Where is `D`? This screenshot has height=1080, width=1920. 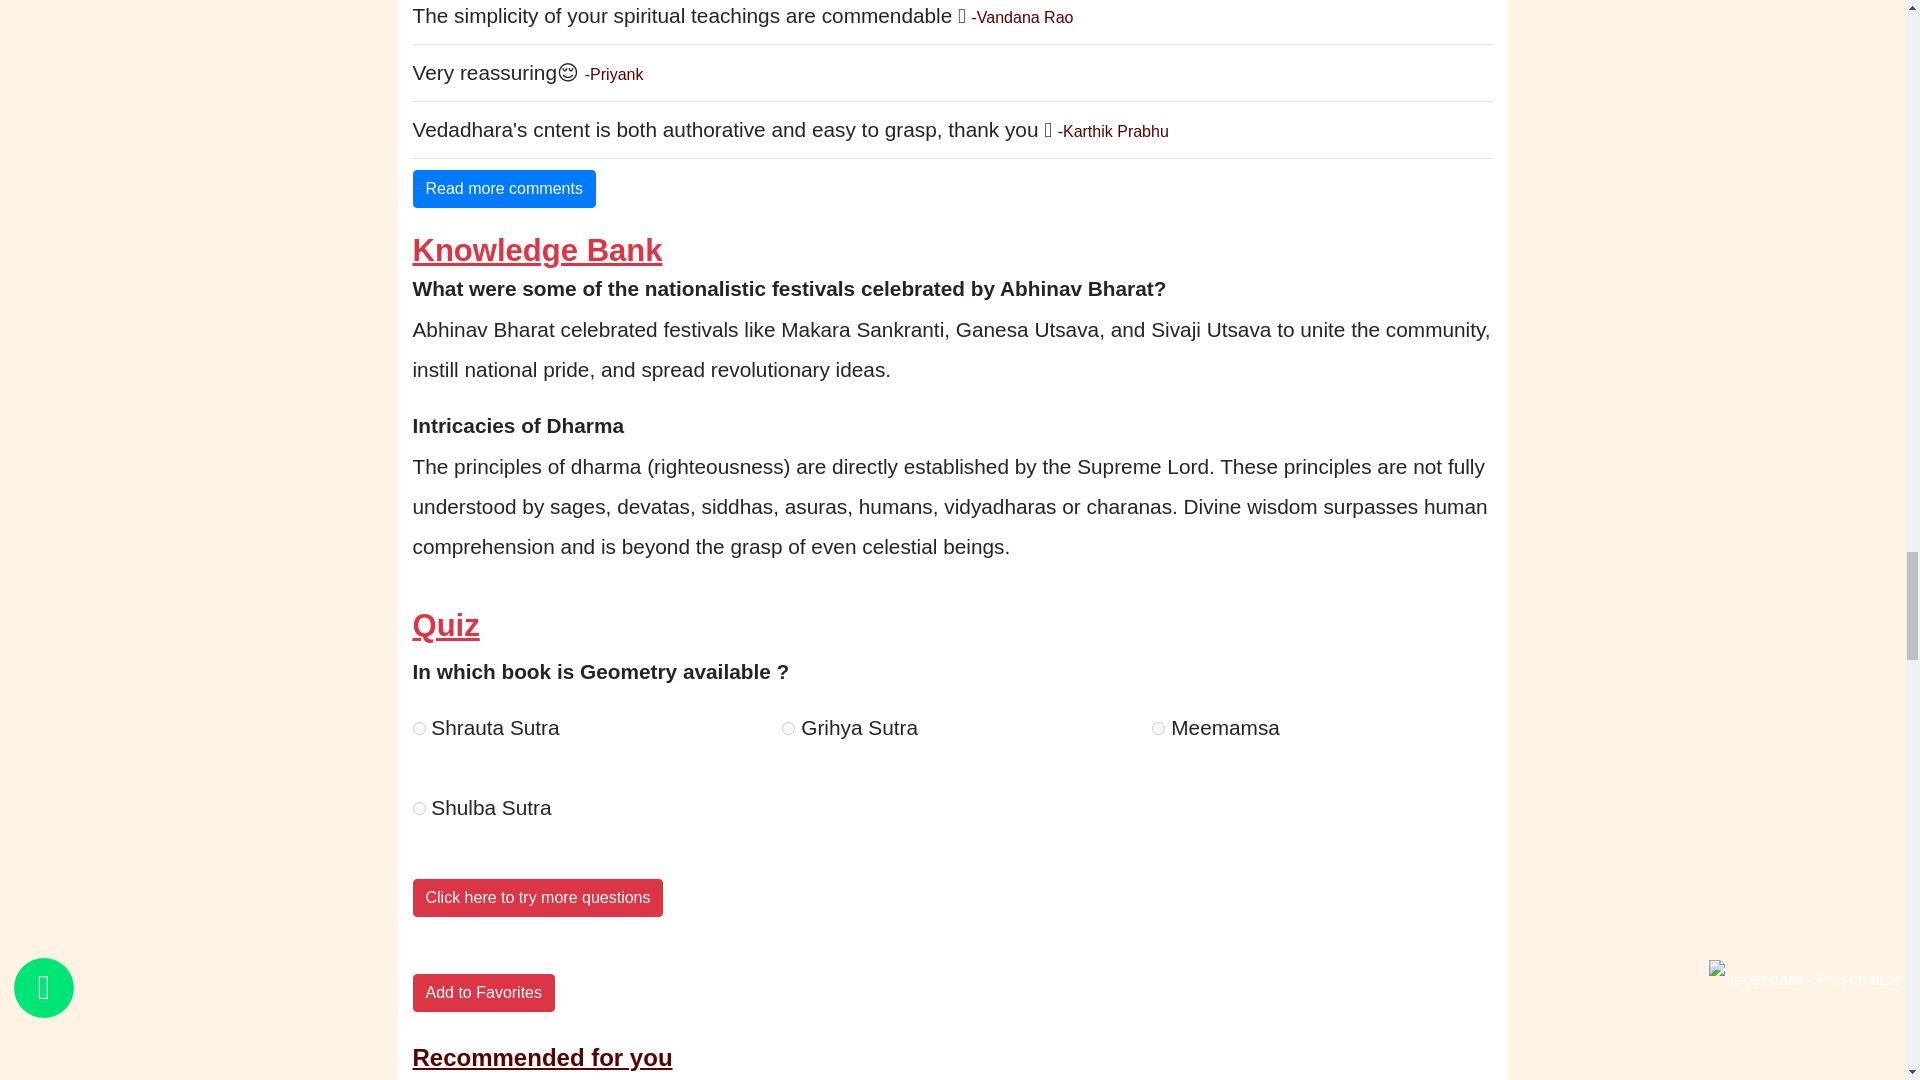 D is located at coordinates (418, 808).